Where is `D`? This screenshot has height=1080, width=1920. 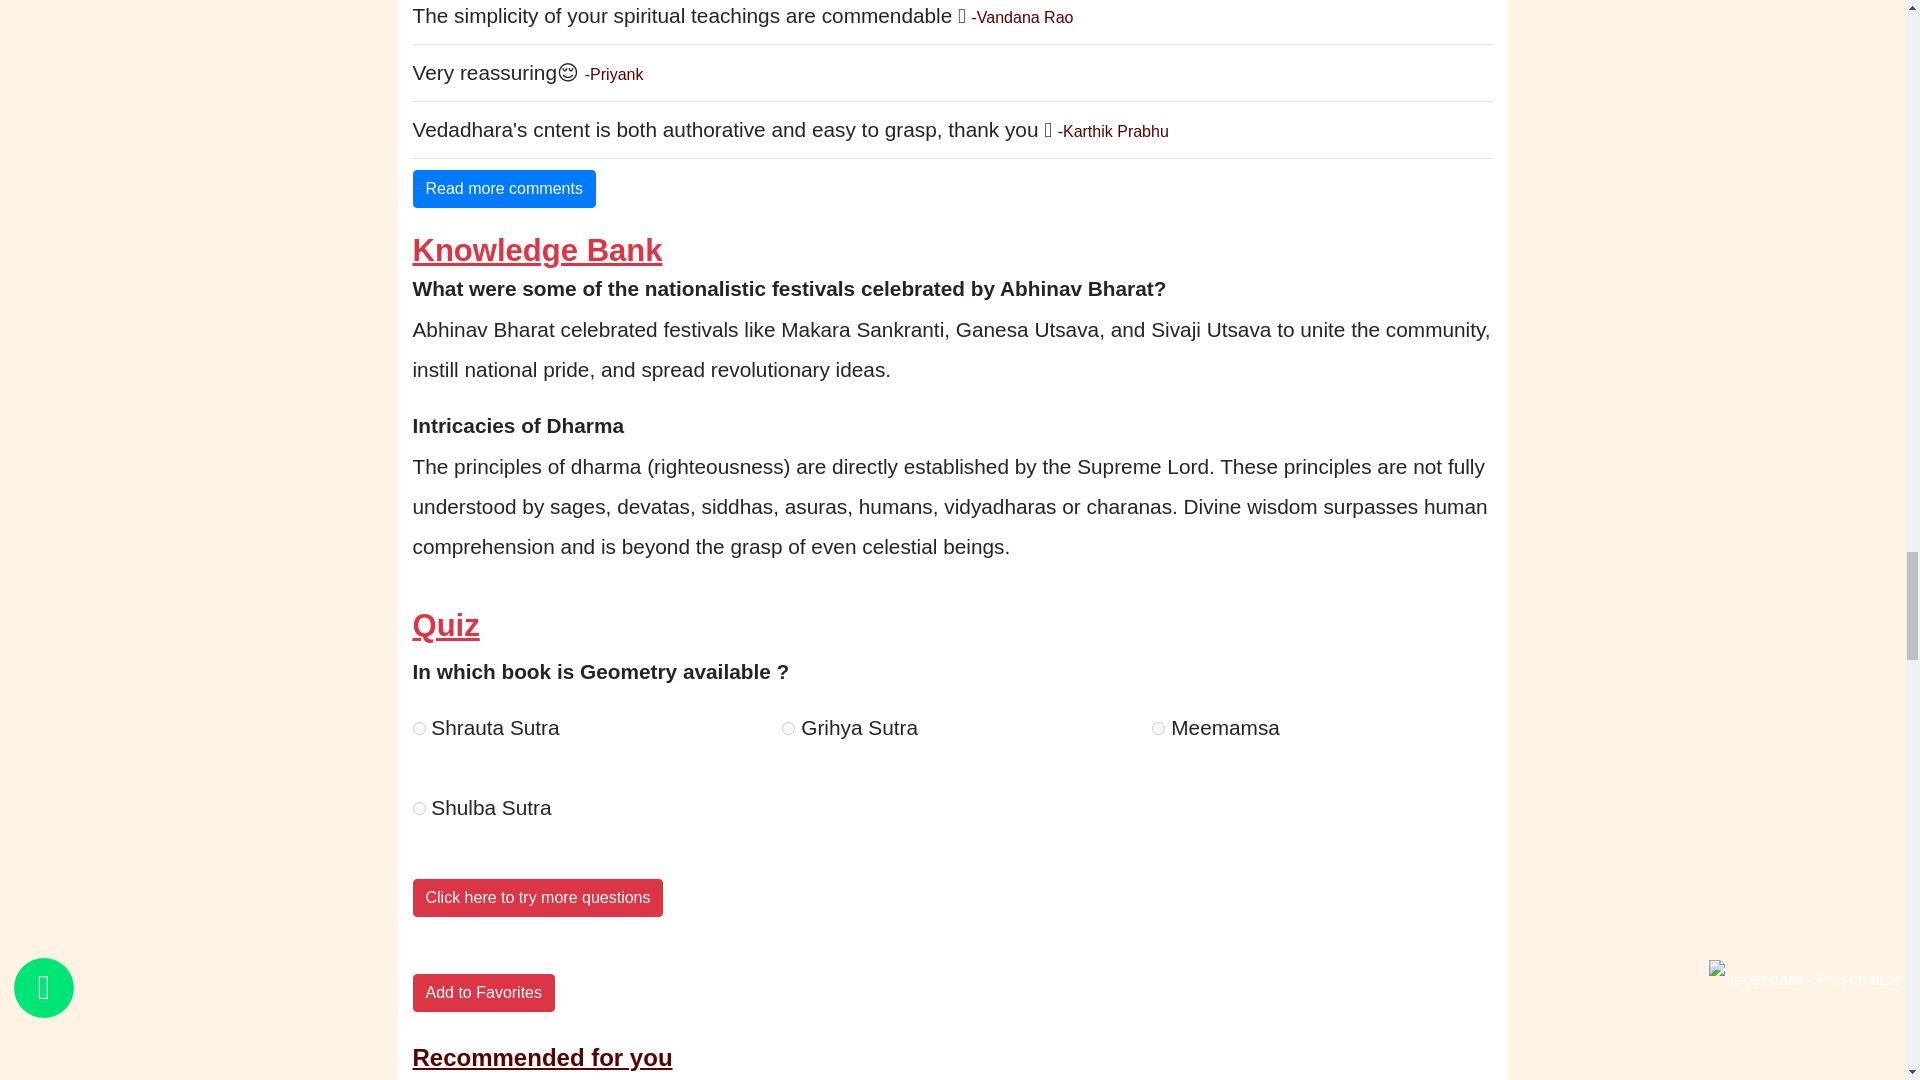 D is located at coordinates (418, 808).